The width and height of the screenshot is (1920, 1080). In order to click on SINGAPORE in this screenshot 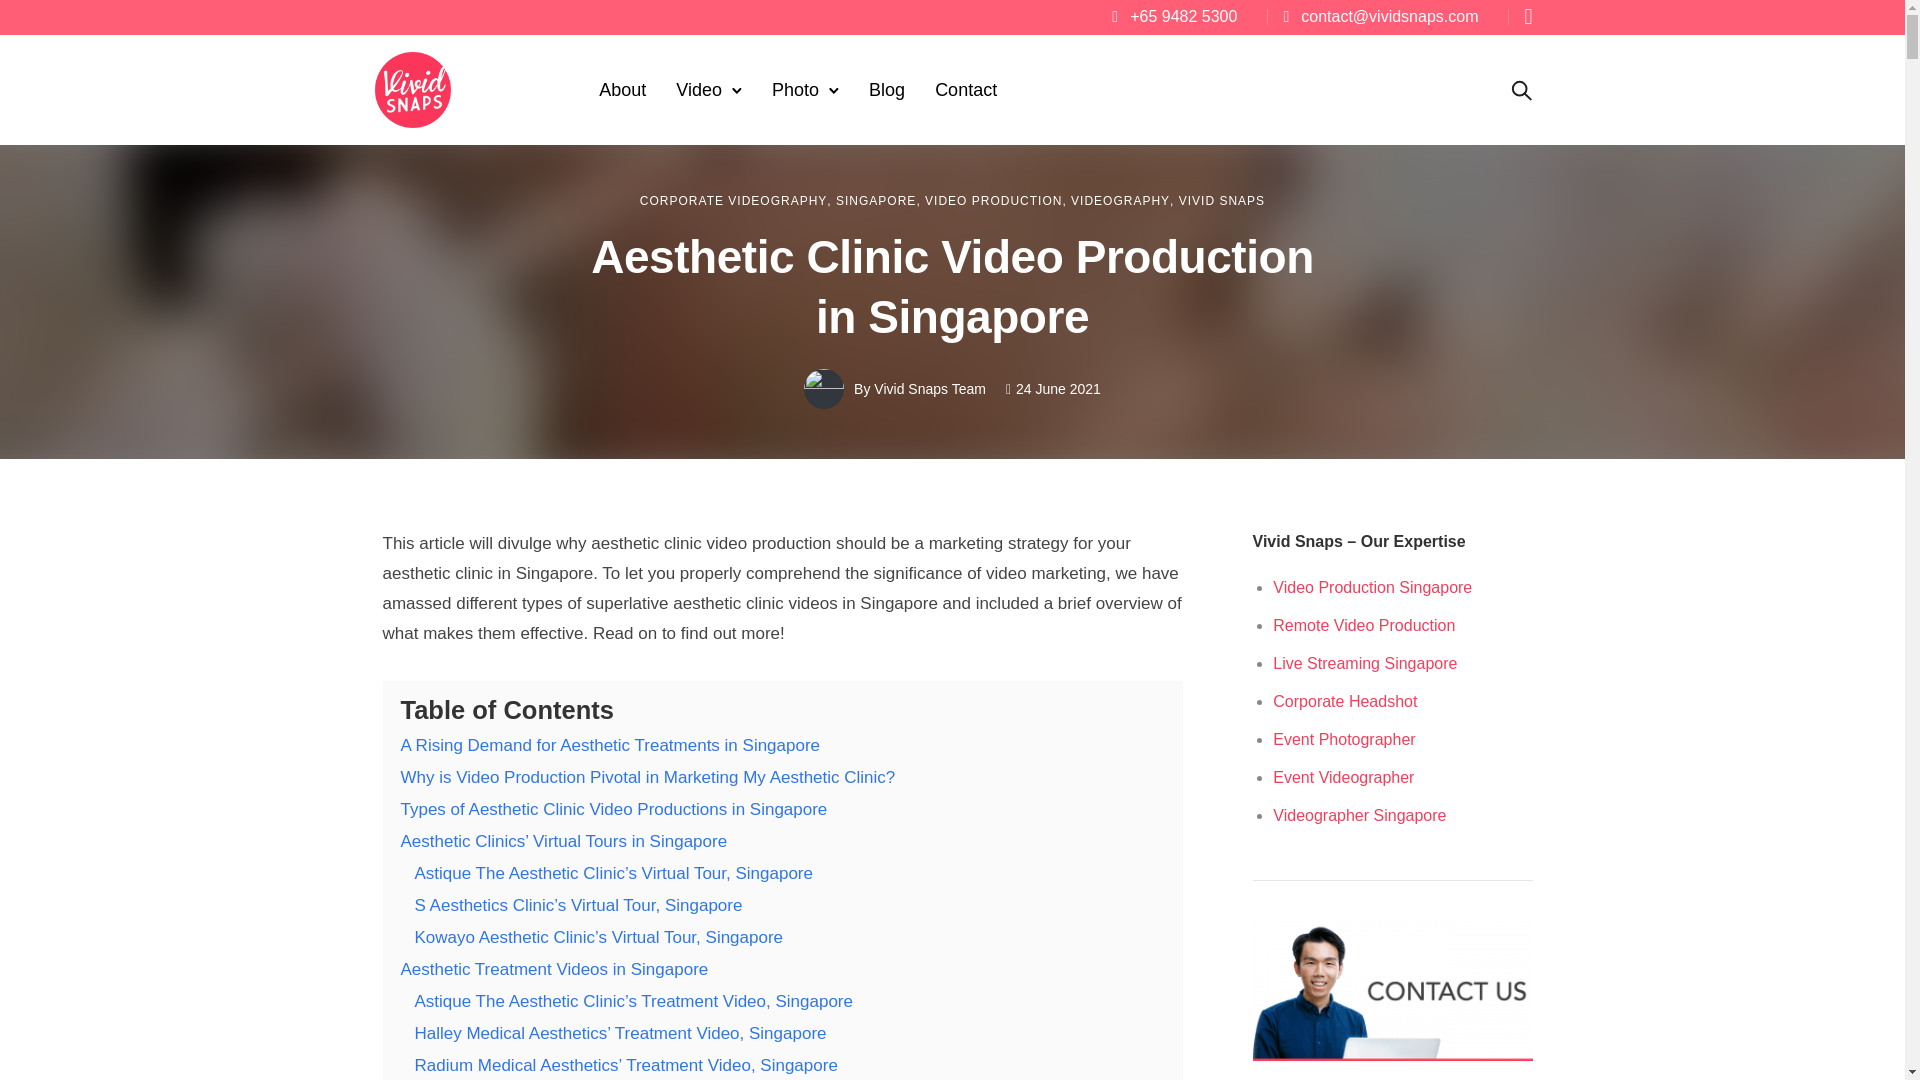, I will do `click(875, 201)`.